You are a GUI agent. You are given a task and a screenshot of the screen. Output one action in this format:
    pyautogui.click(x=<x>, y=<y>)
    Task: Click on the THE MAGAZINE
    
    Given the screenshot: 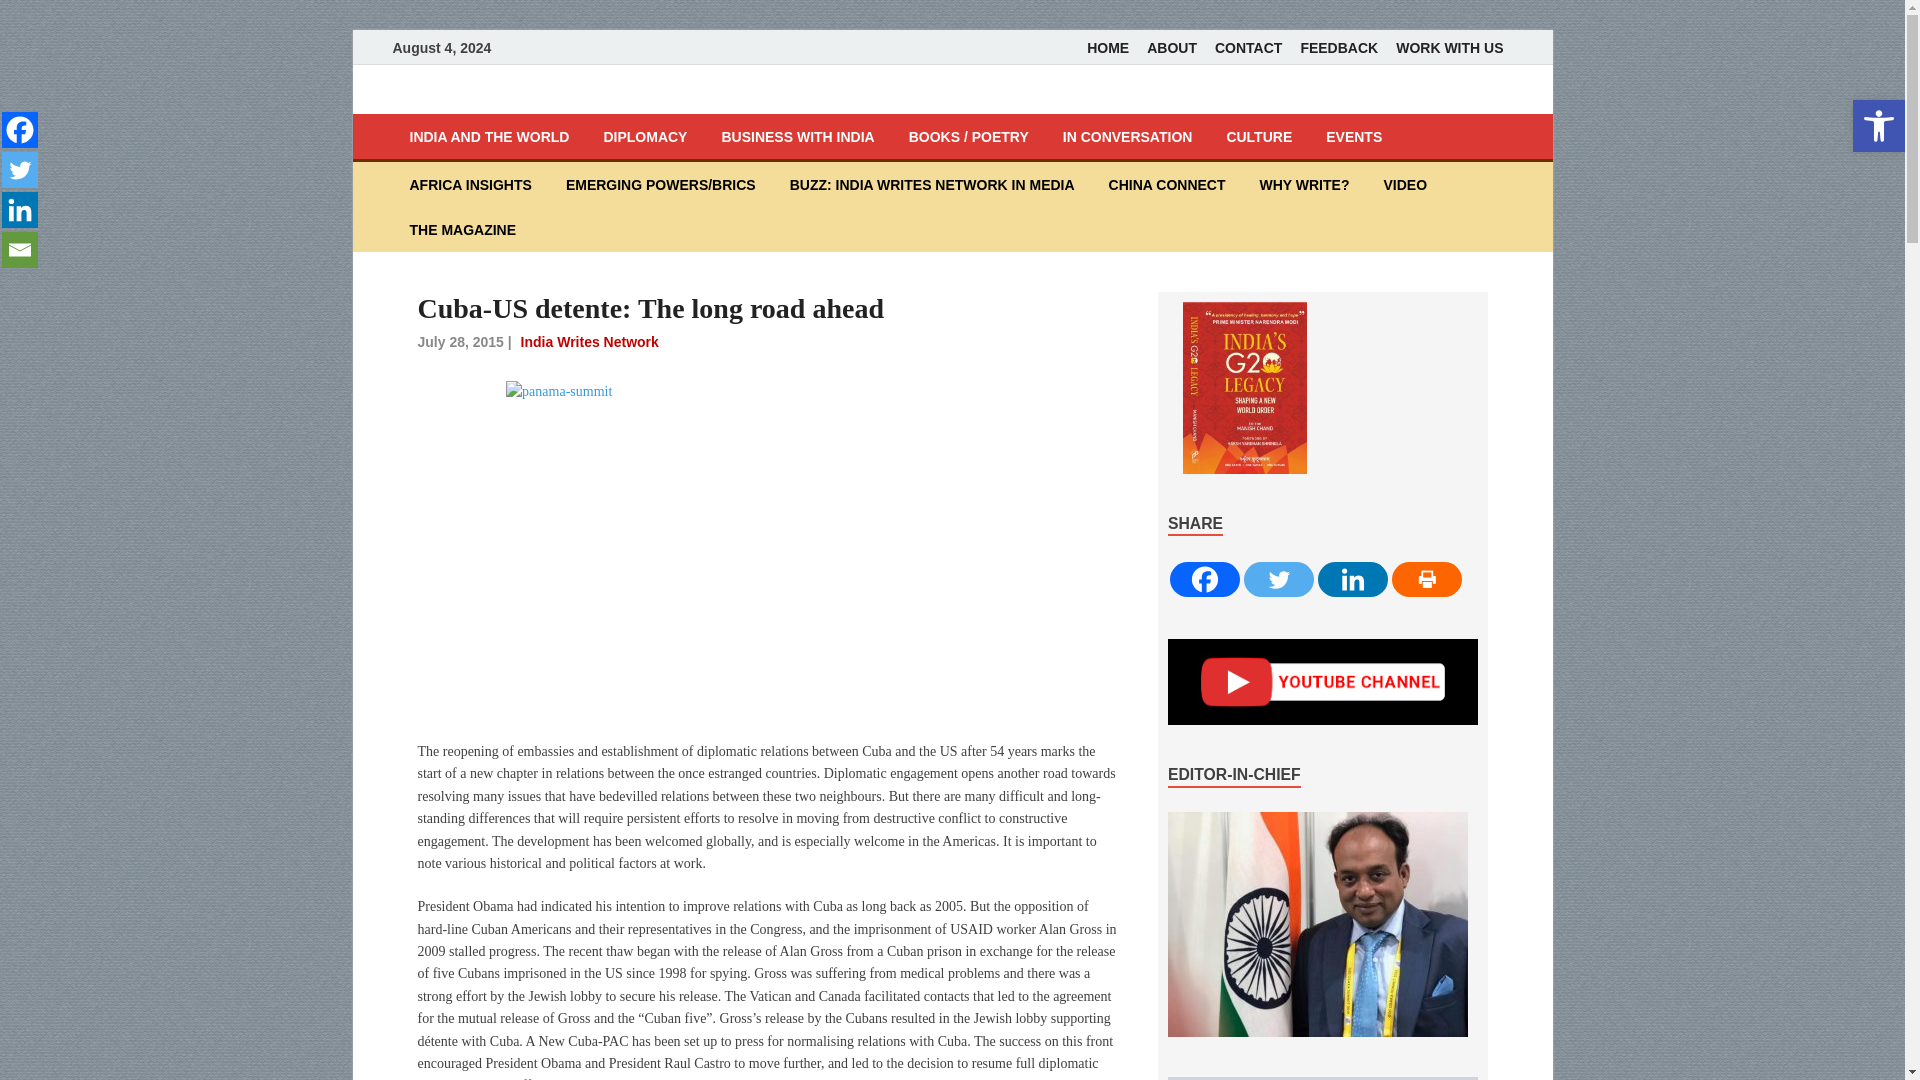 What is the action you would take?
    pyautogui.click(x=462, y=229)
    